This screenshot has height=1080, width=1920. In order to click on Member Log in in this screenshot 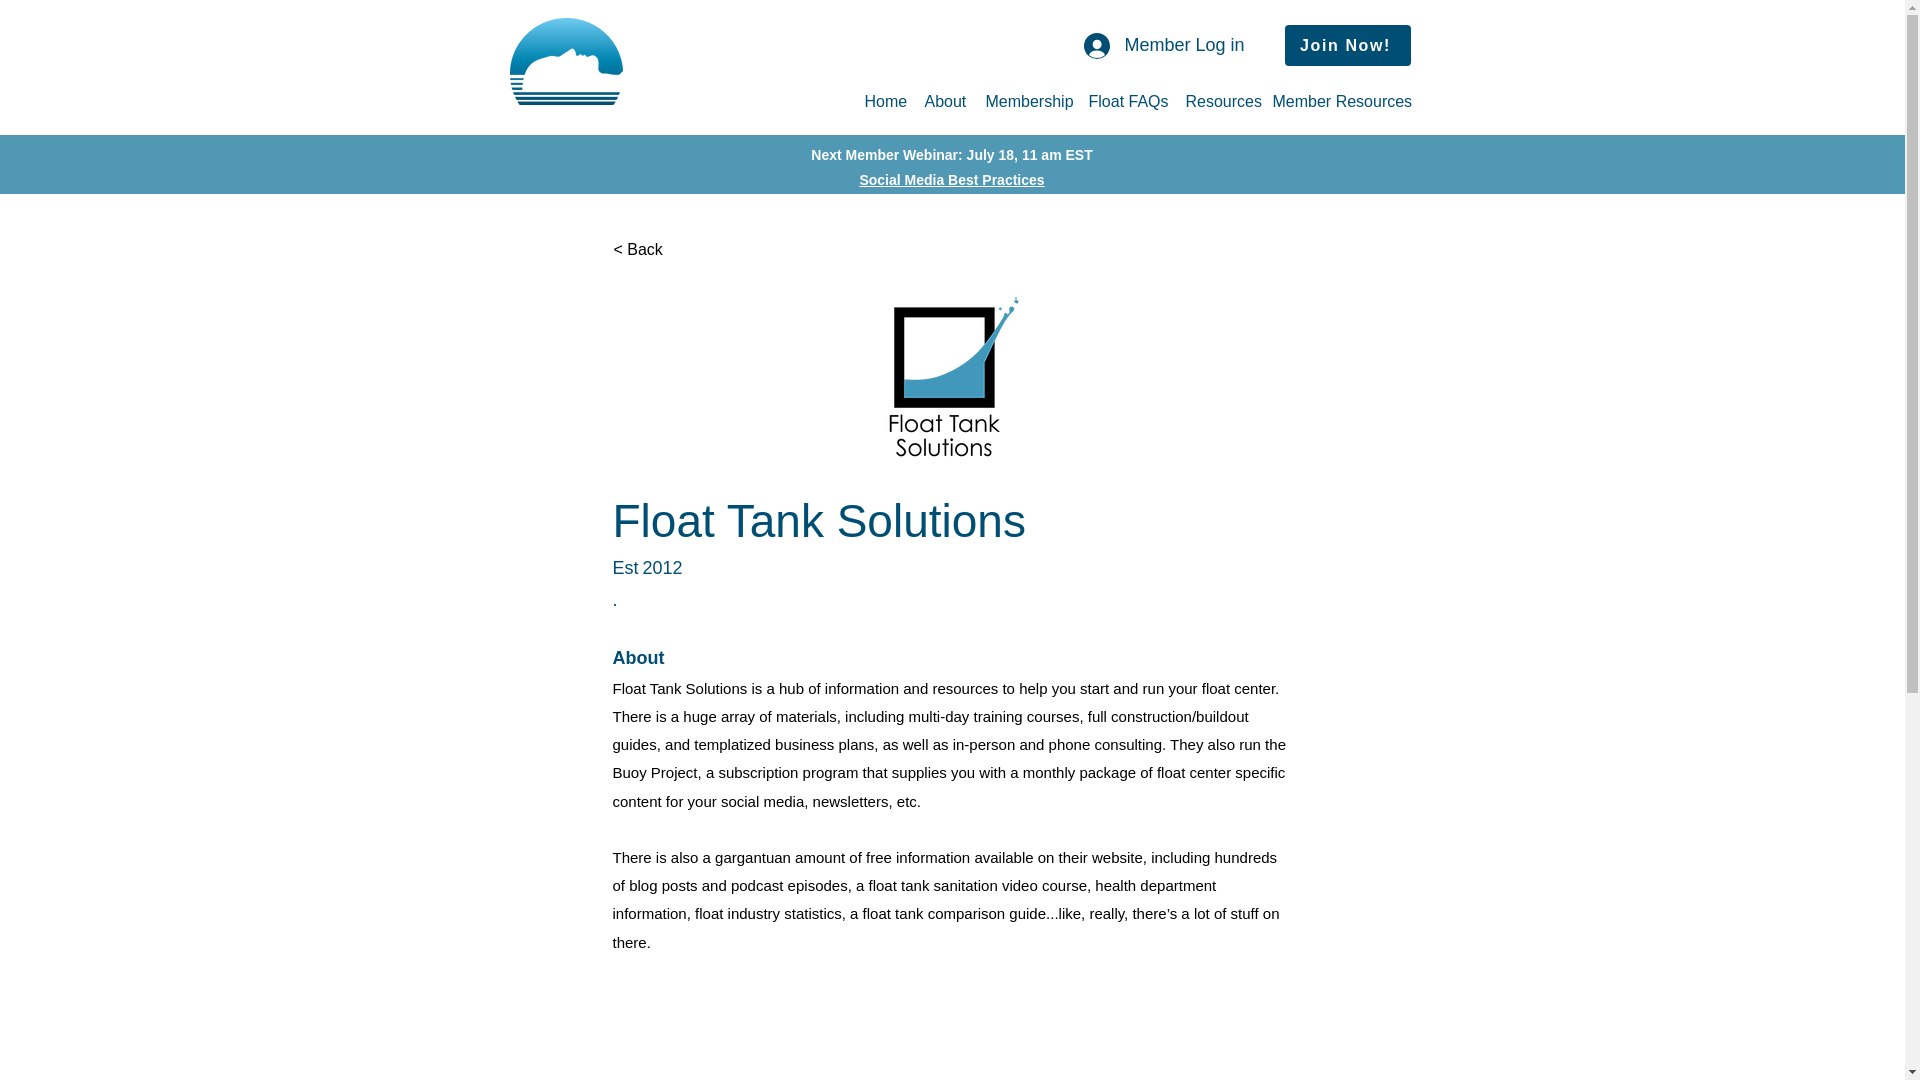, I will do `click(1163, 46)`.